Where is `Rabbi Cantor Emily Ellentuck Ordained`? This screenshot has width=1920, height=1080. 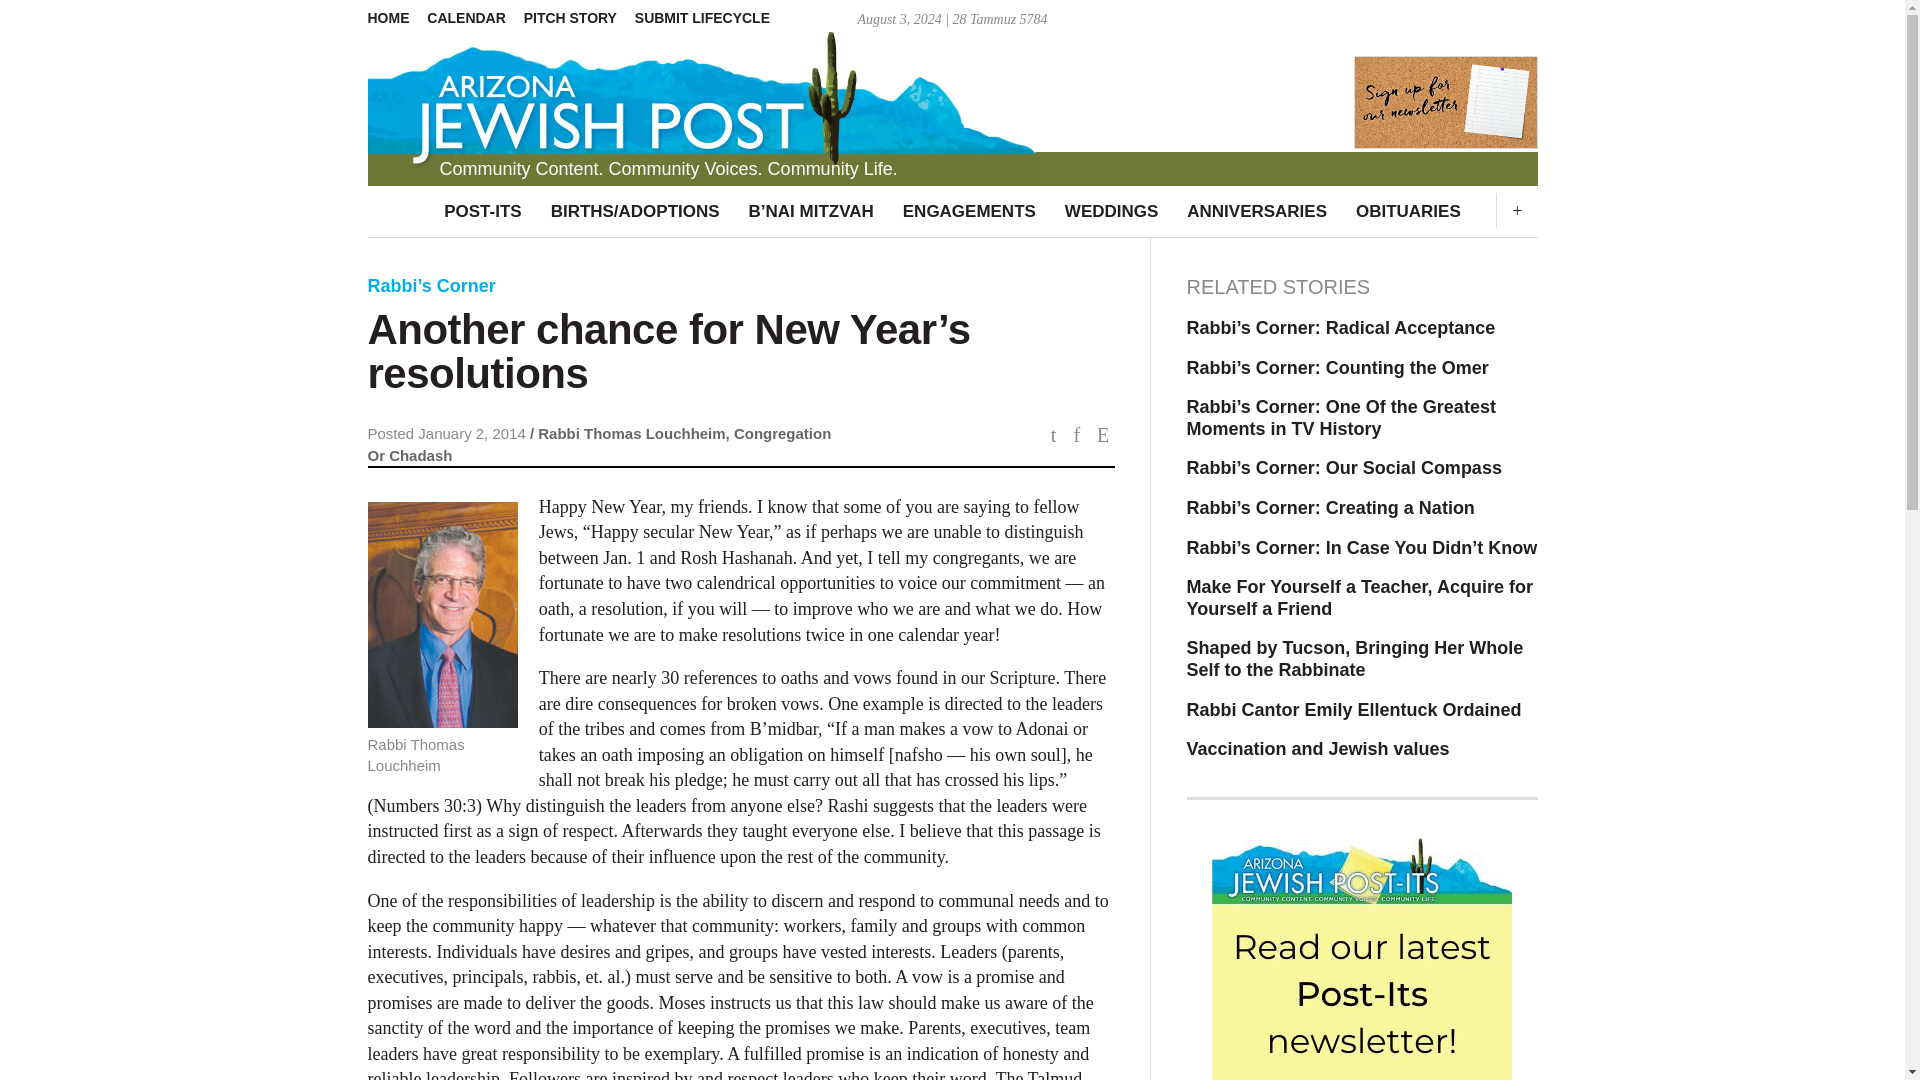
Rabbi Cantor Emily Ellentuck Ordained is located at coordinates (1362, 710).